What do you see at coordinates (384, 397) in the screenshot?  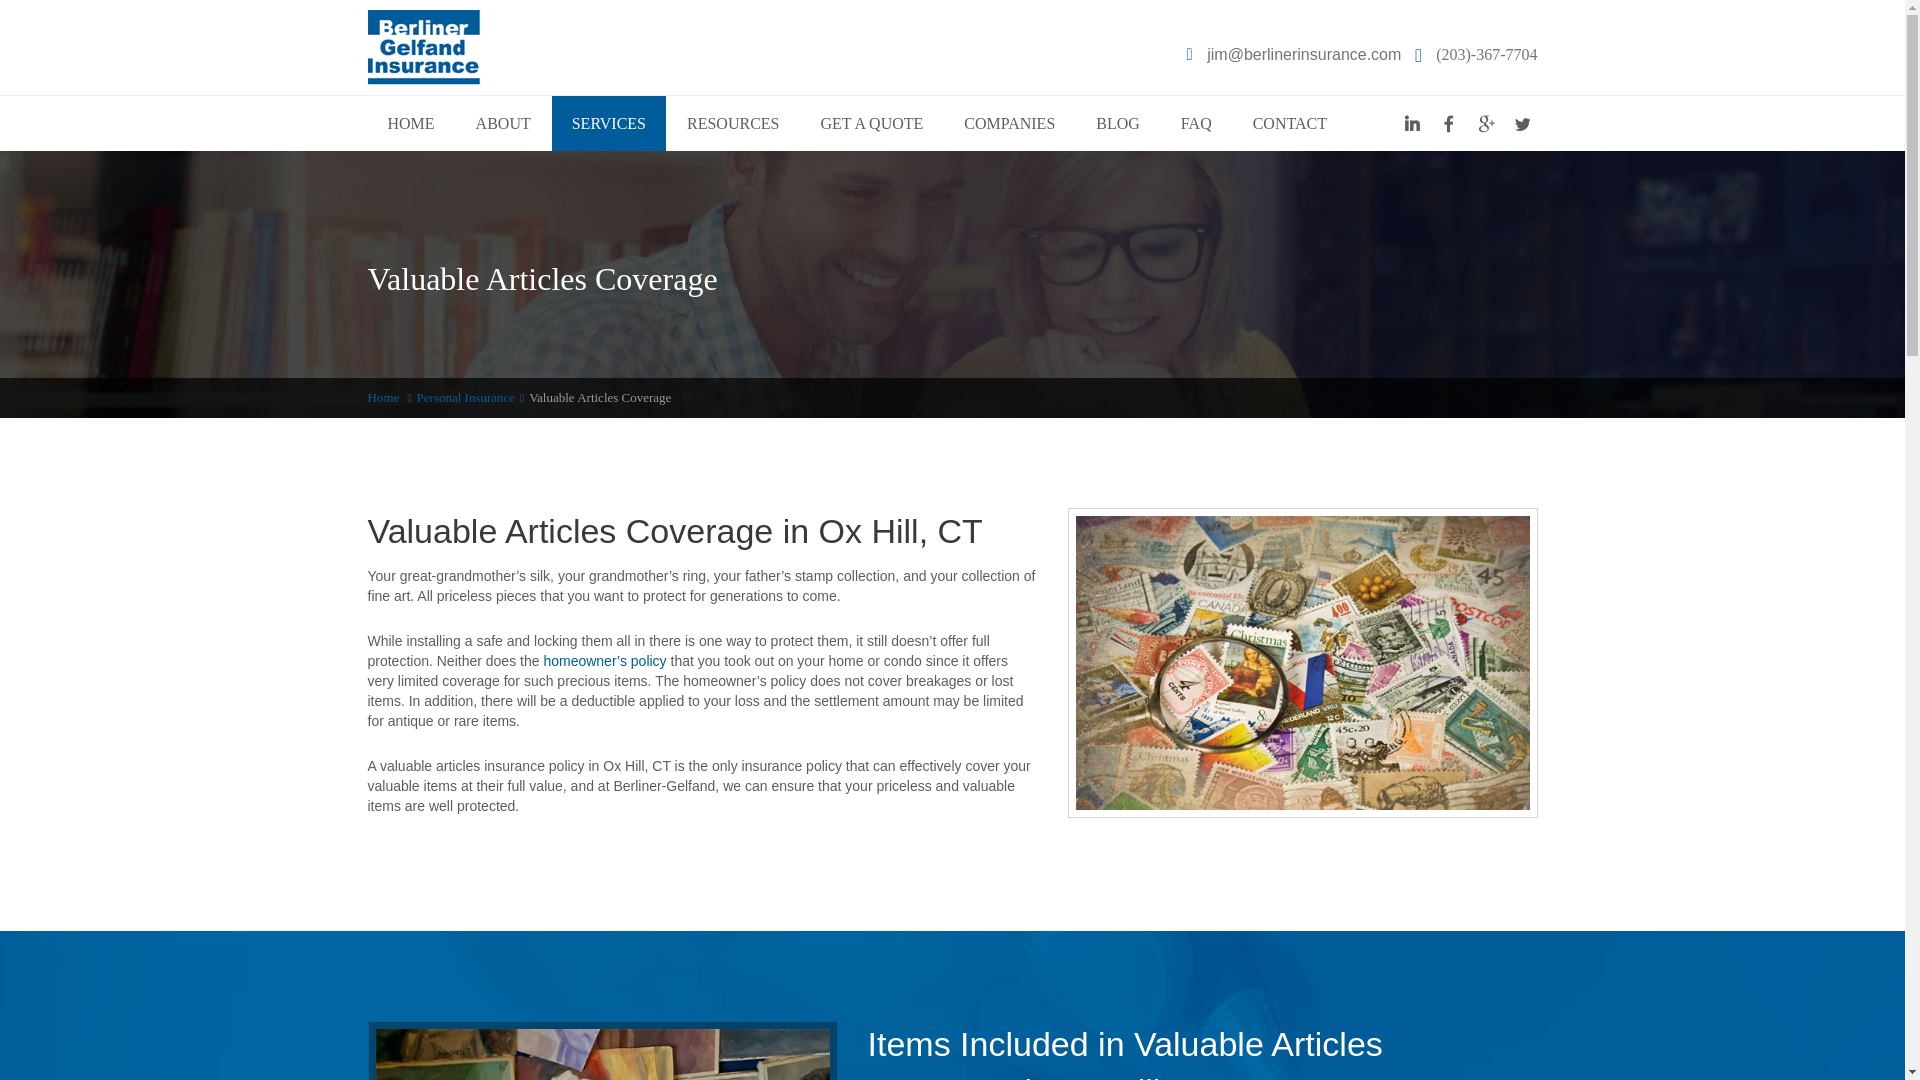 I see `Home` at bounding box center [384, 397].